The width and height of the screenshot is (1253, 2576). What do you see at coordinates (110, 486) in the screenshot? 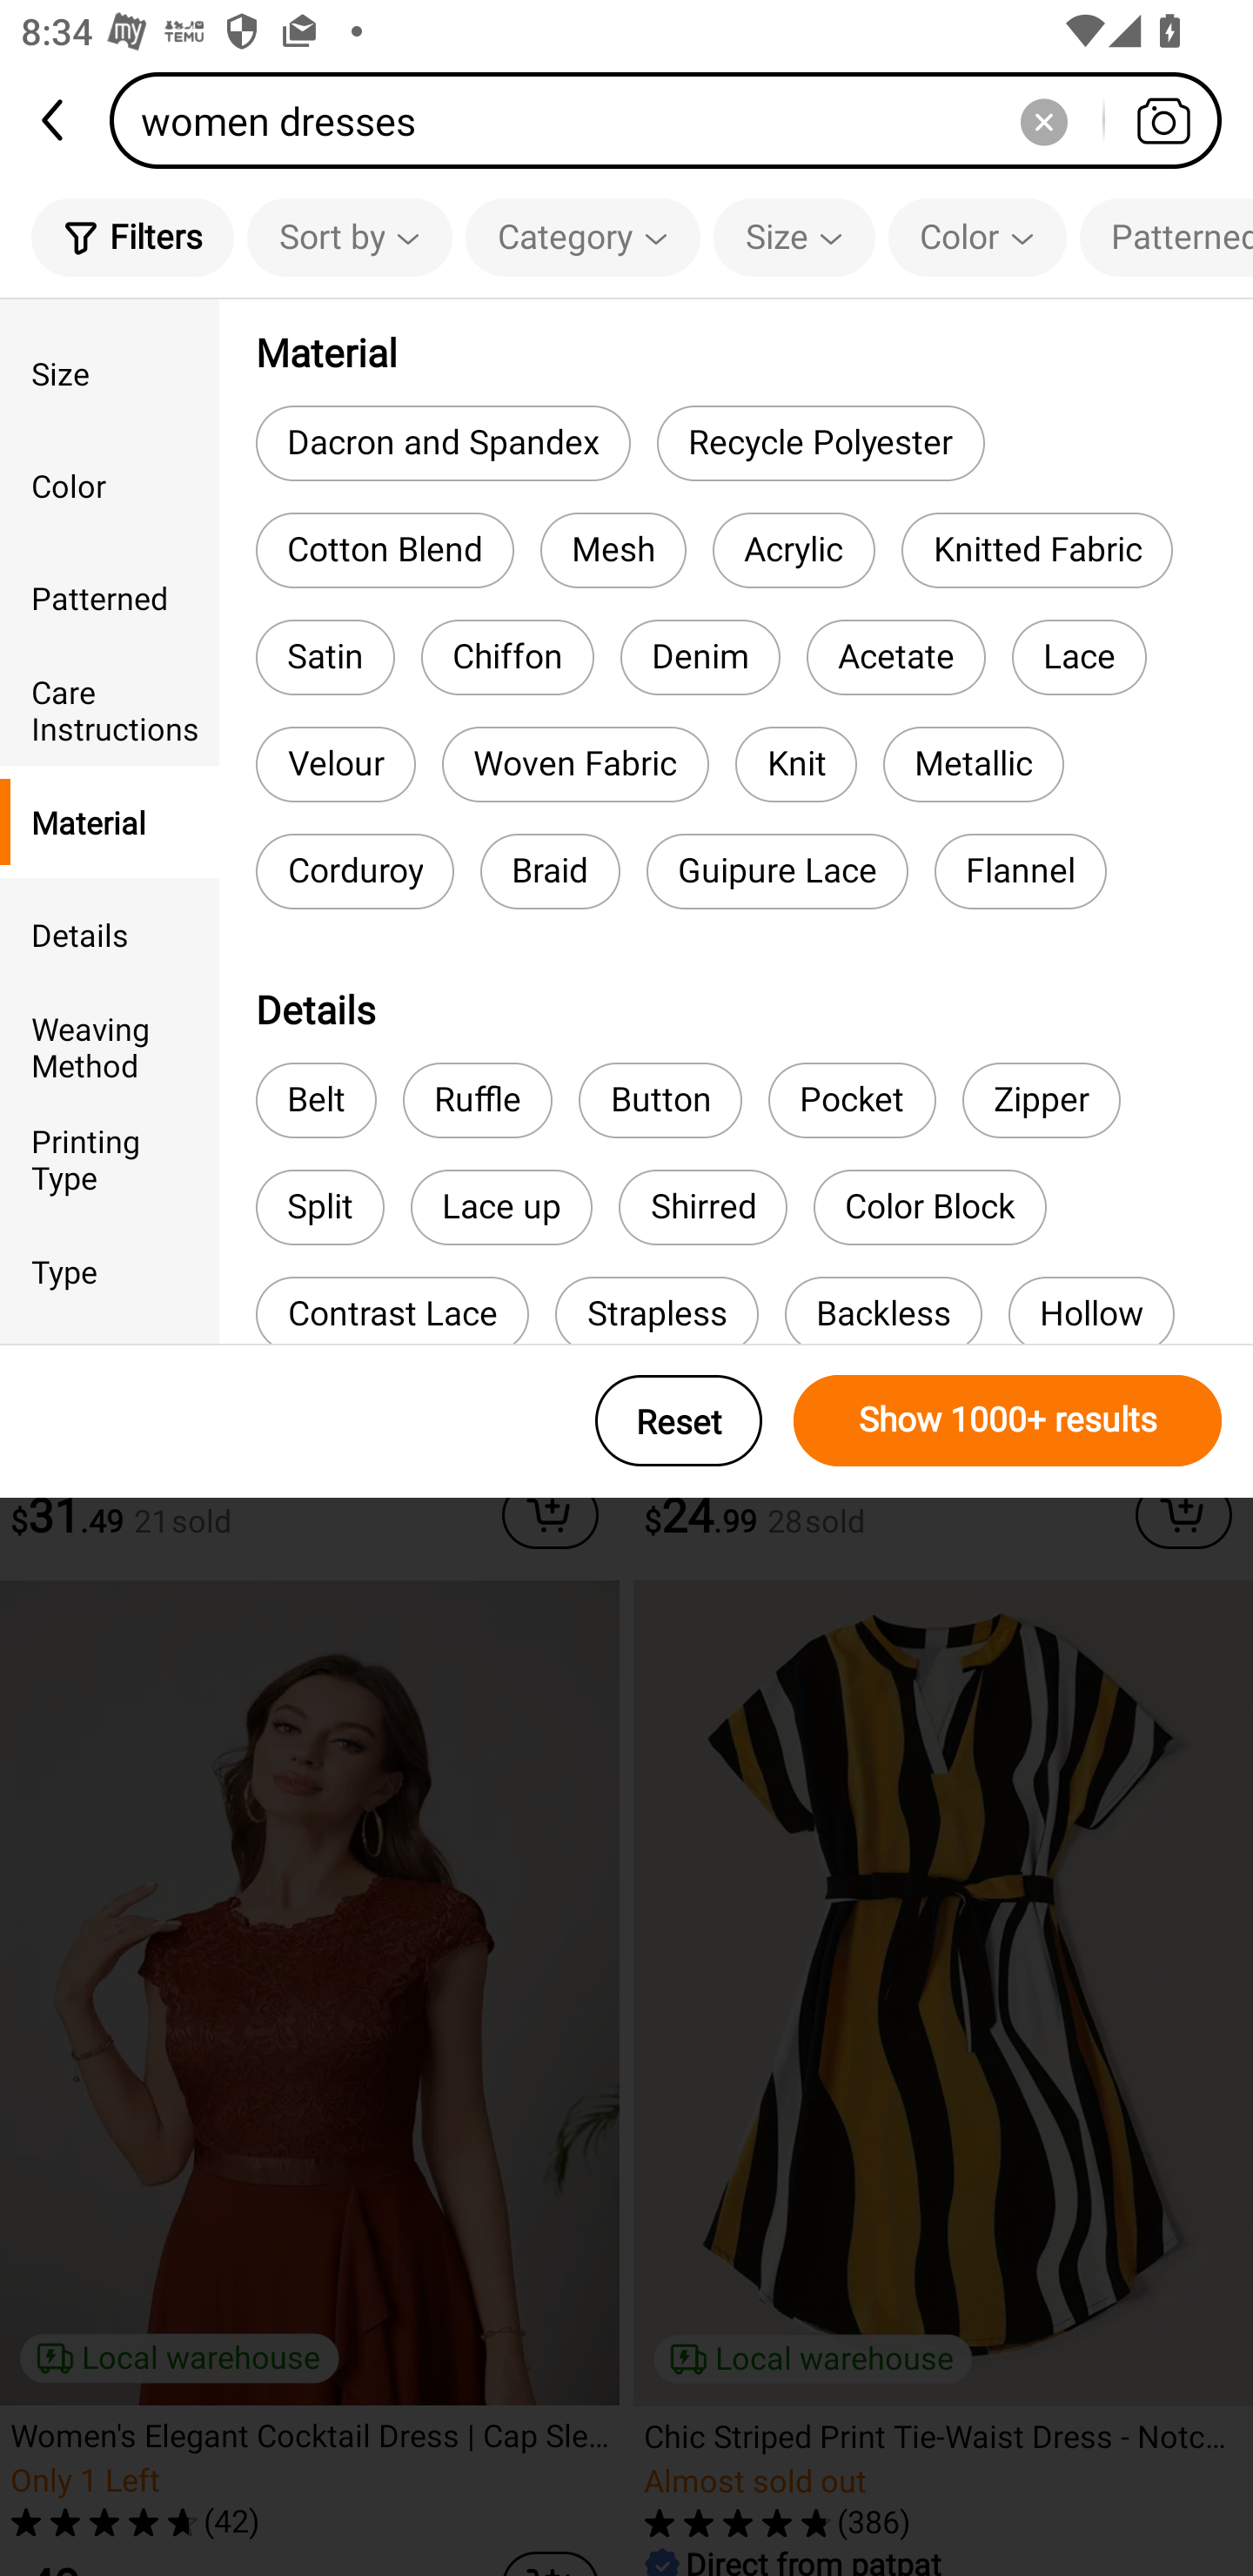
I see `Color` at bounding box center [110, 486].